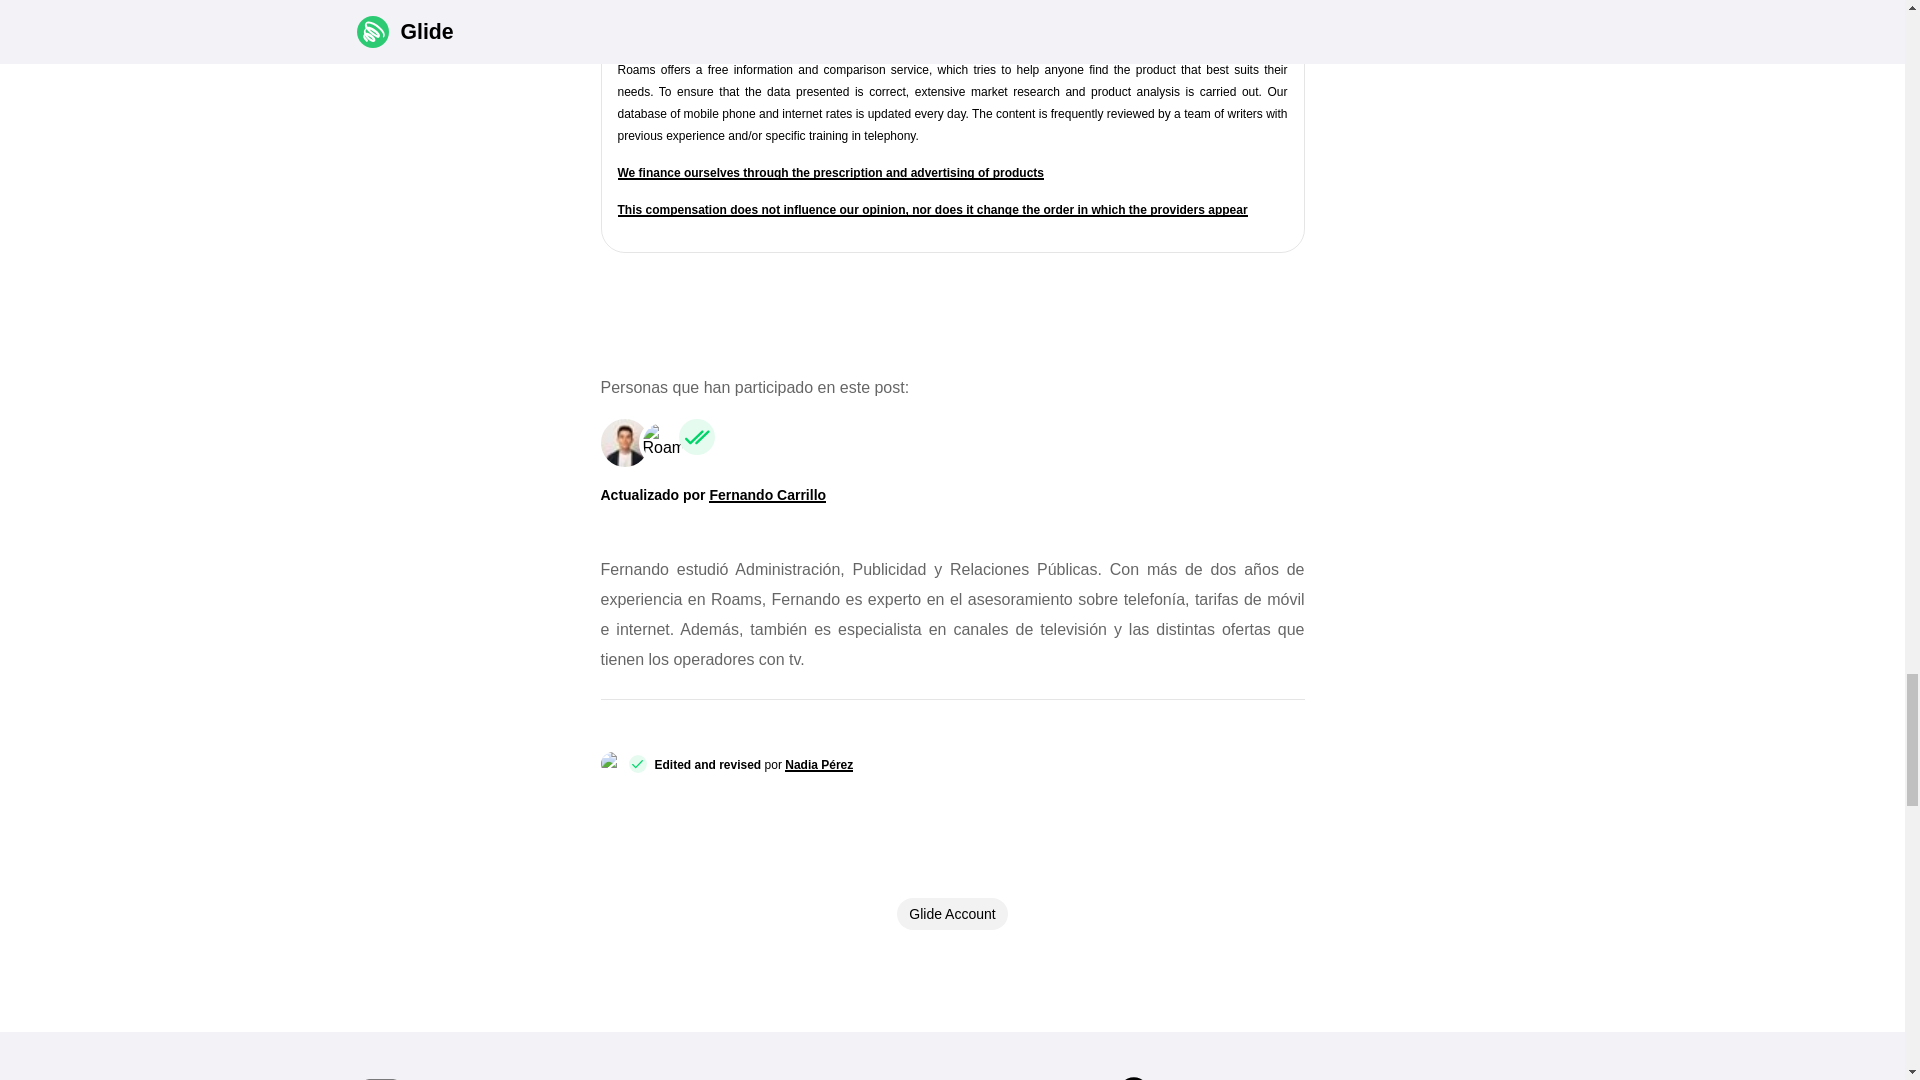  Describe the element at coordinates (624, 442) in the screenshot. I see `Fernando Carrillo` at that location.